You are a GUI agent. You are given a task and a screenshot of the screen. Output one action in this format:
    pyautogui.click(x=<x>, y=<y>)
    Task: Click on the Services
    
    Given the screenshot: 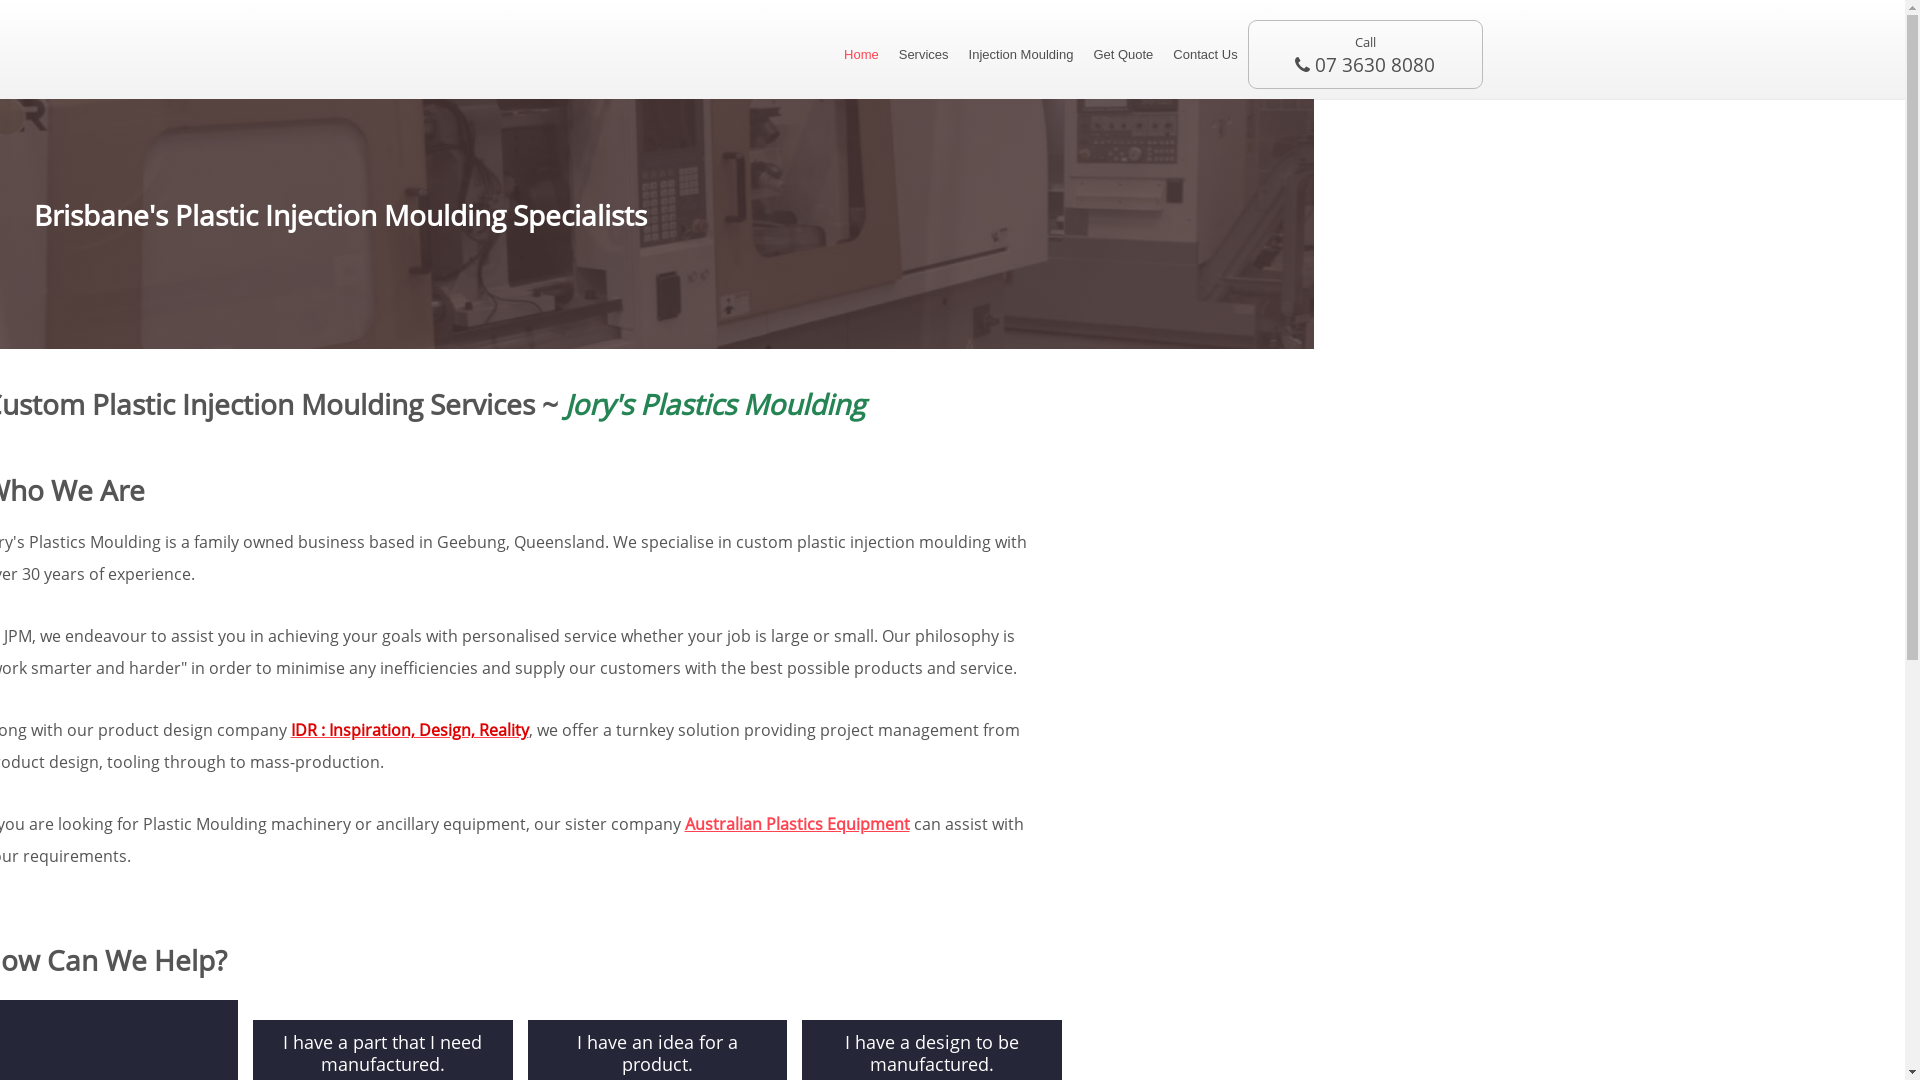 What is the action you would take?
    pyautogui.click(x=924, y=54)
    